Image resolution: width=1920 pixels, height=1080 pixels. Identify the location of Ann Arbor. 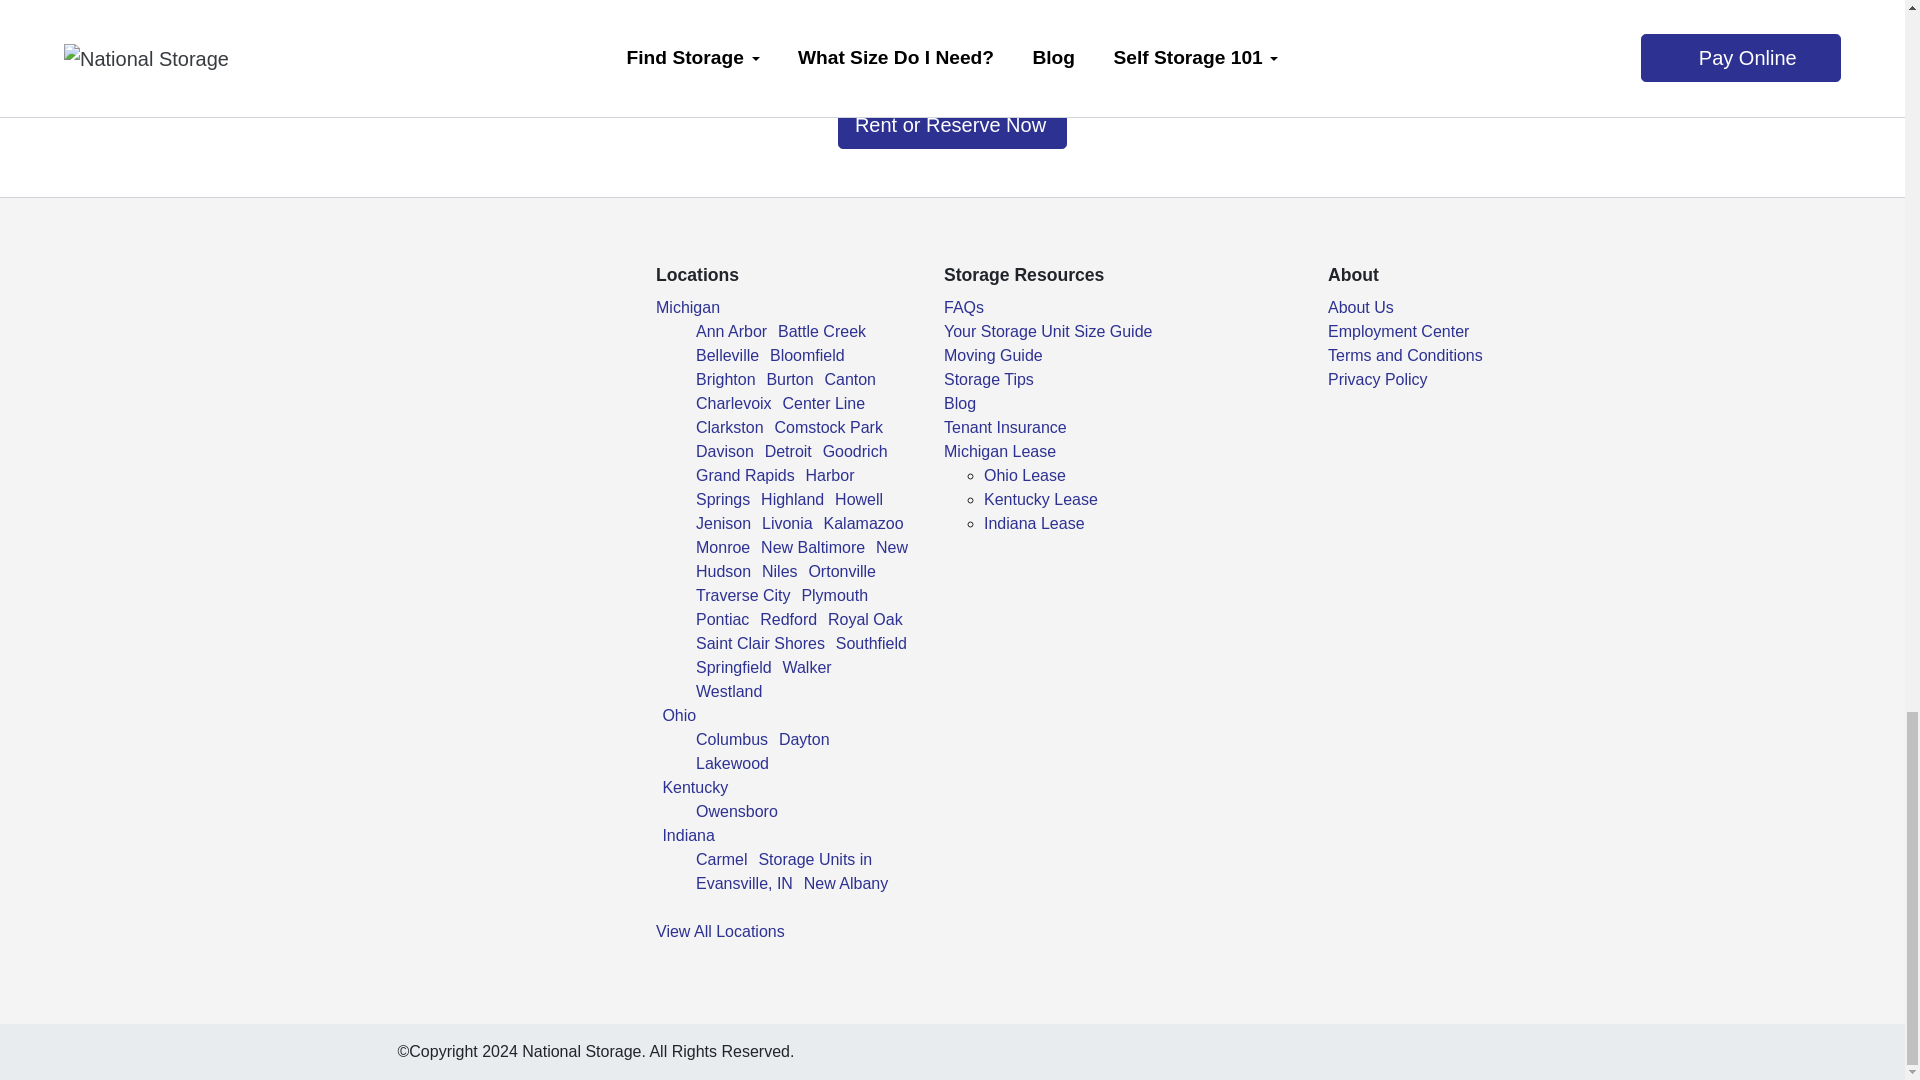
(730, 331).